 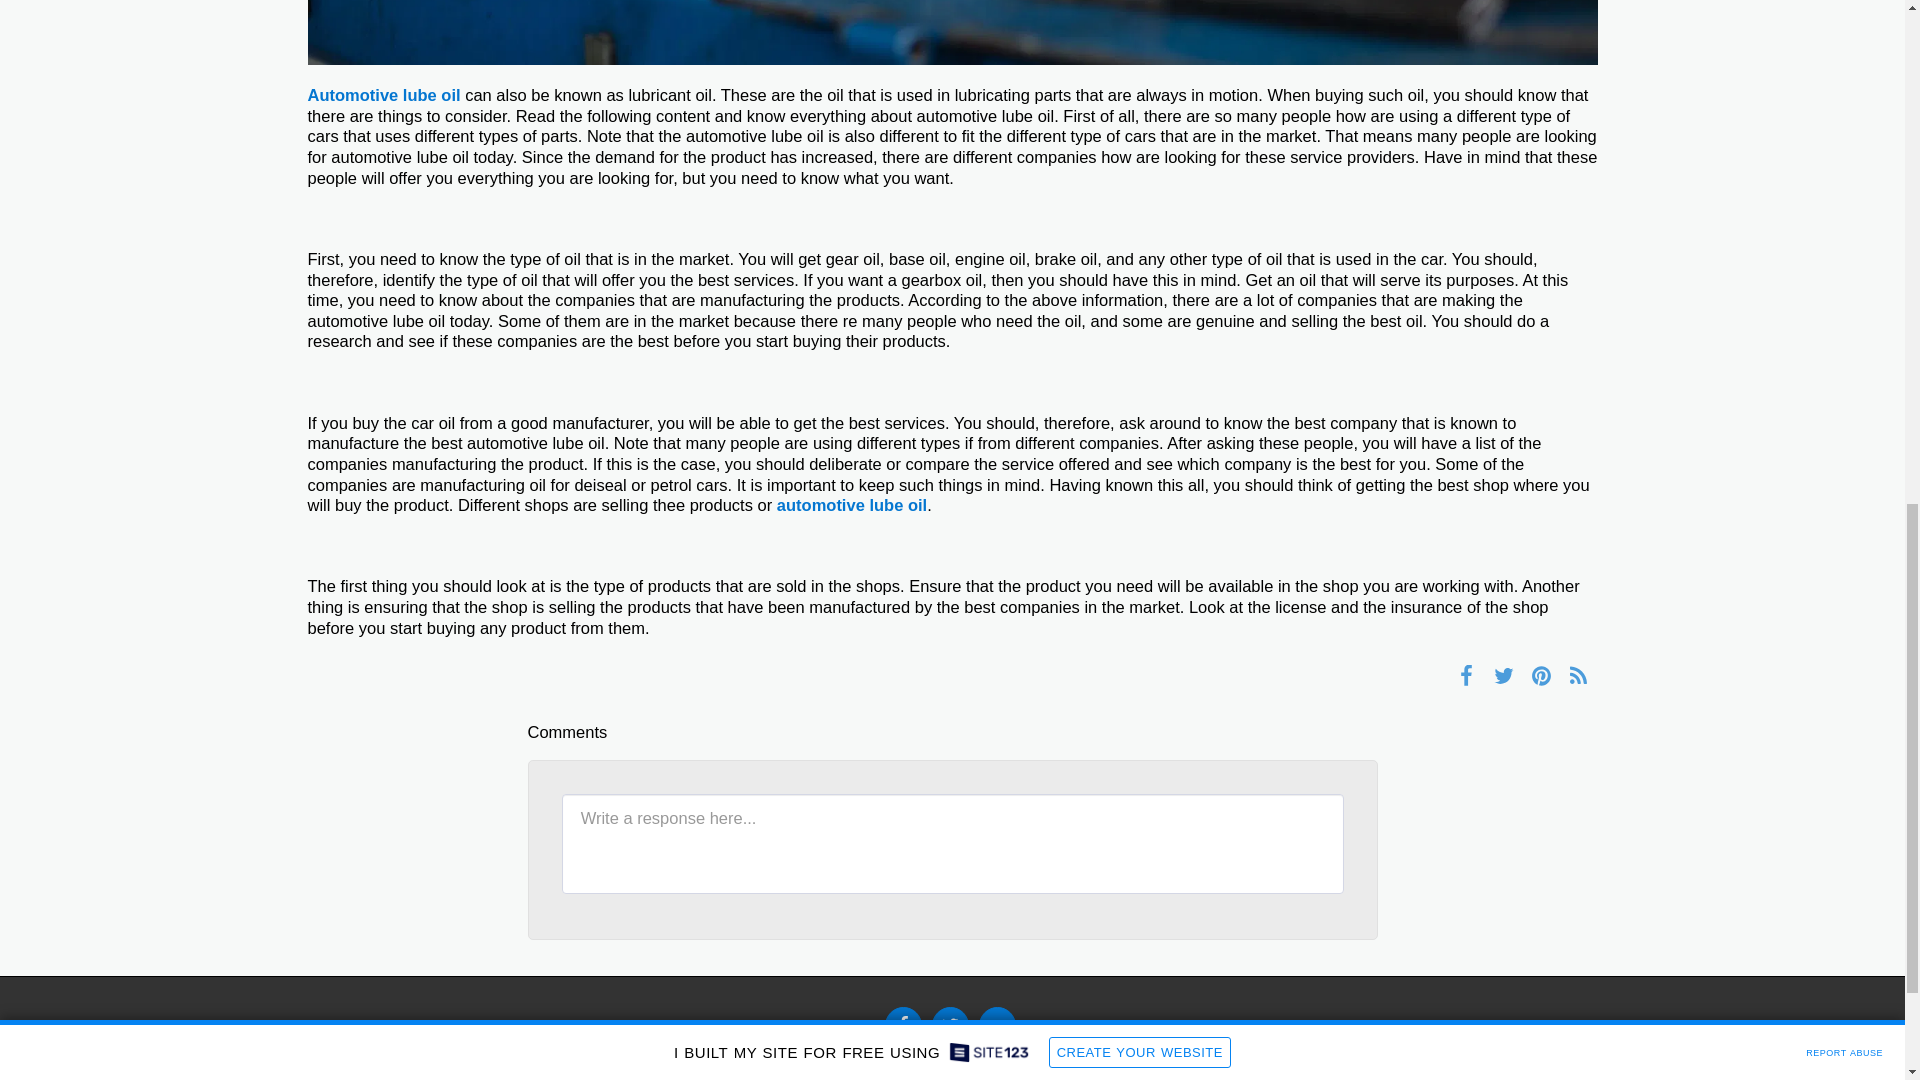 What do you see at coordinates (1466, 674) in the screenshot?
I see `Share on Facebook` at bounding box center [1466, 674].